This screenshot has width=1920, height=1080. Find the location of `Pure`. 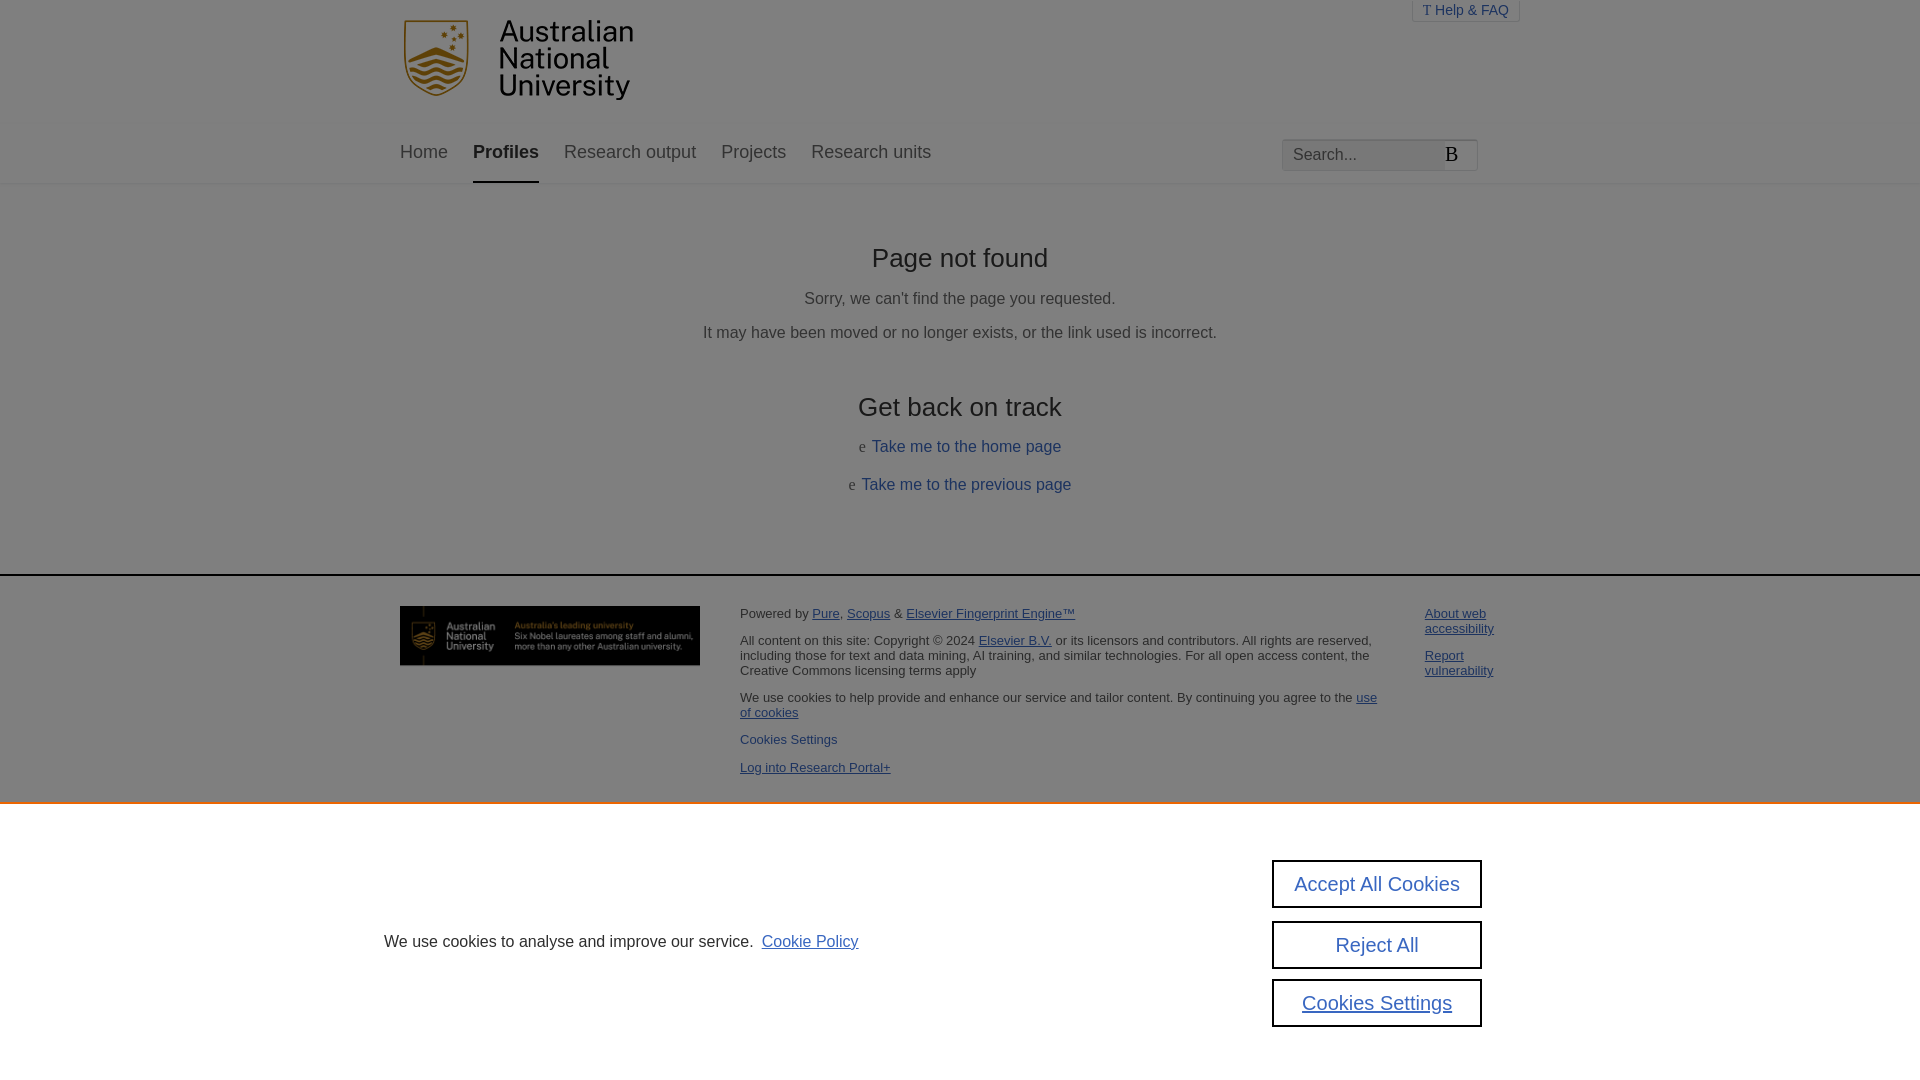

Pure is located at coordinates (826, 613).